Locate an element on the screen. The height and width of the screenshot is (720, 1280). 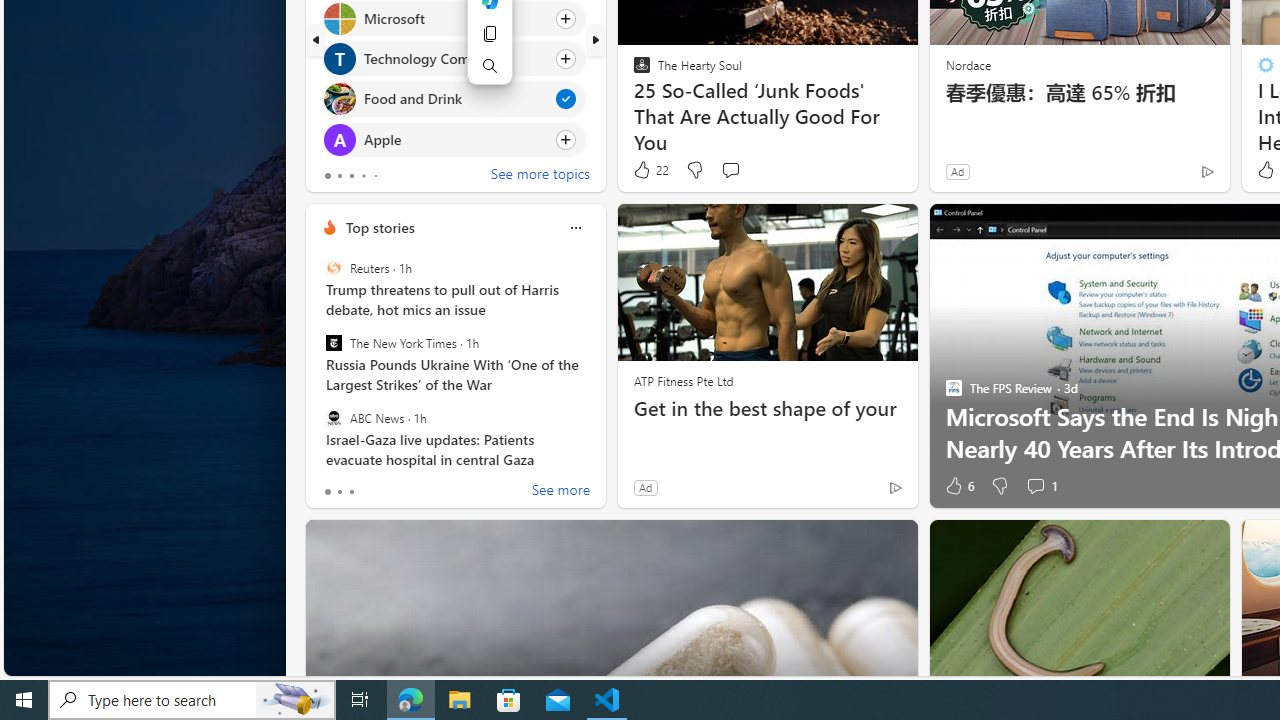
Top stories is located at coordinates (380, 227).